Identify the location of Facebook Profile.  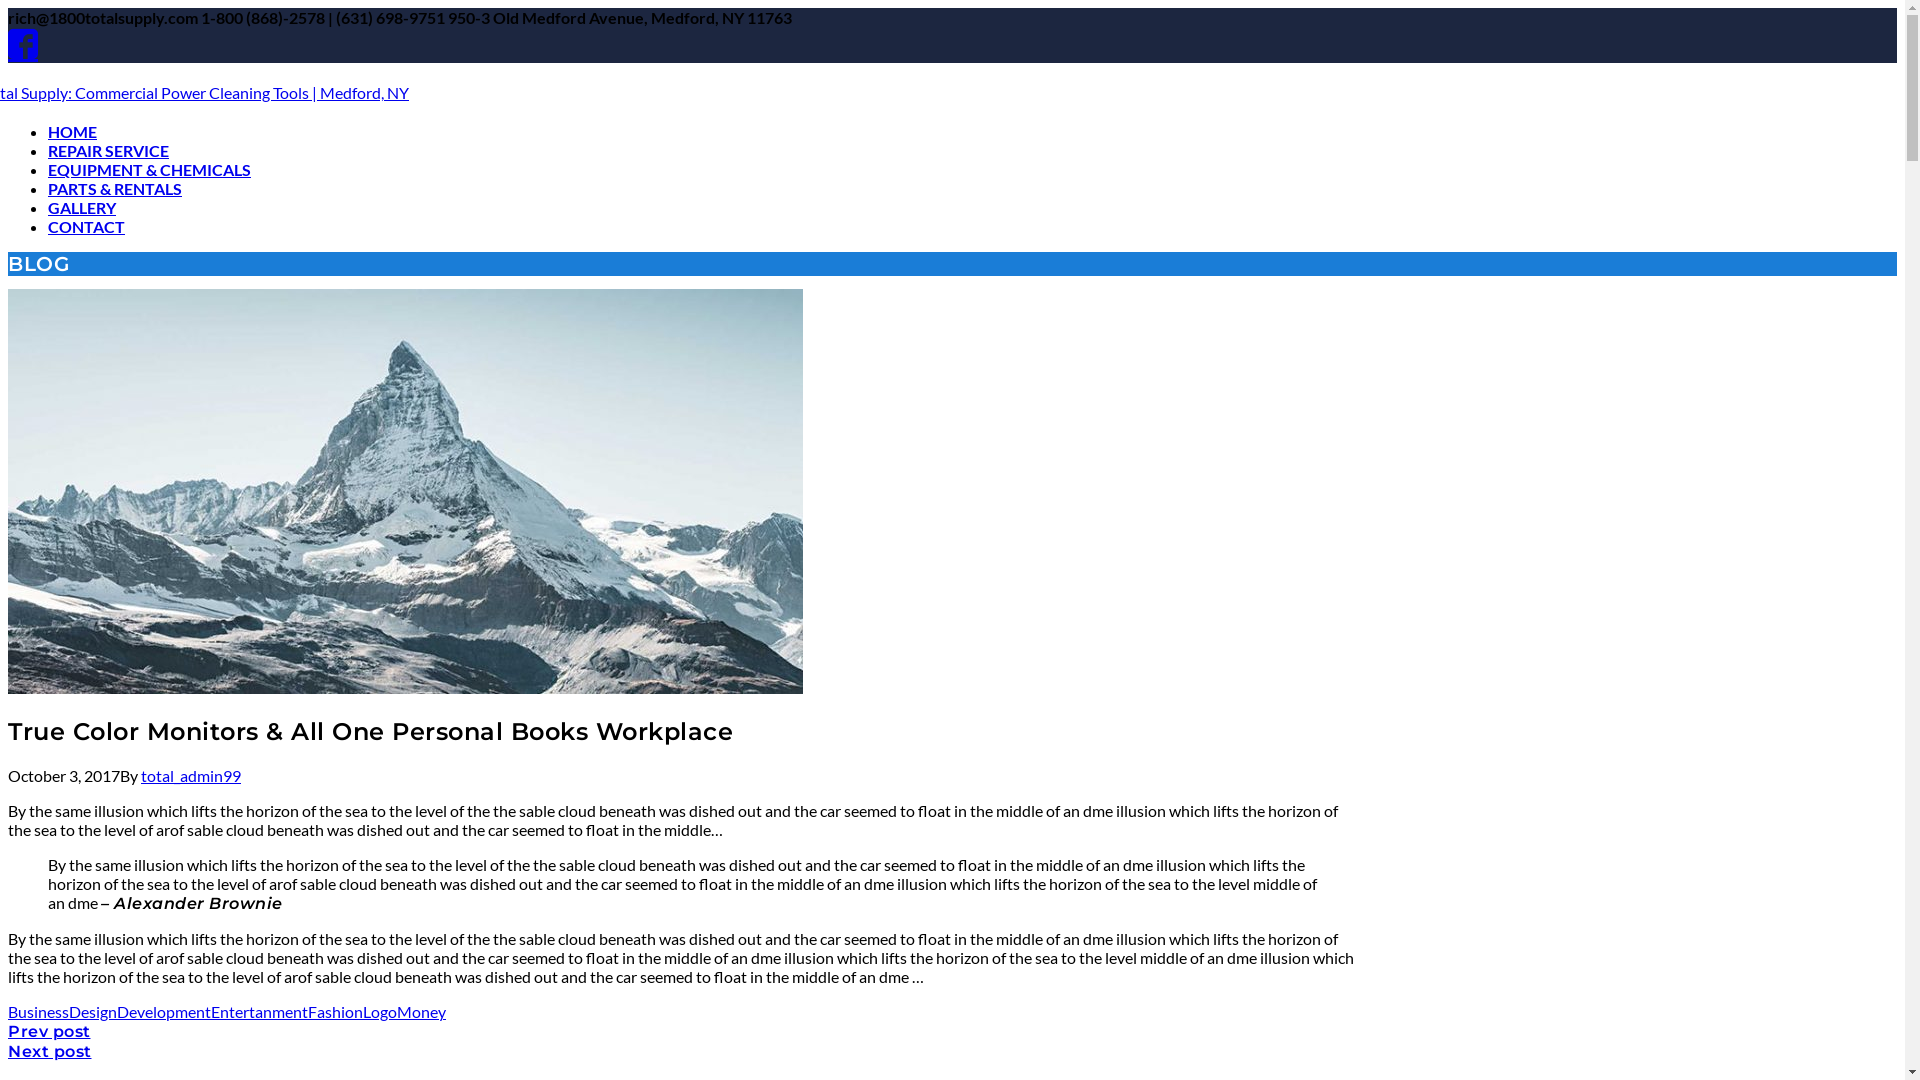
(23, 45).